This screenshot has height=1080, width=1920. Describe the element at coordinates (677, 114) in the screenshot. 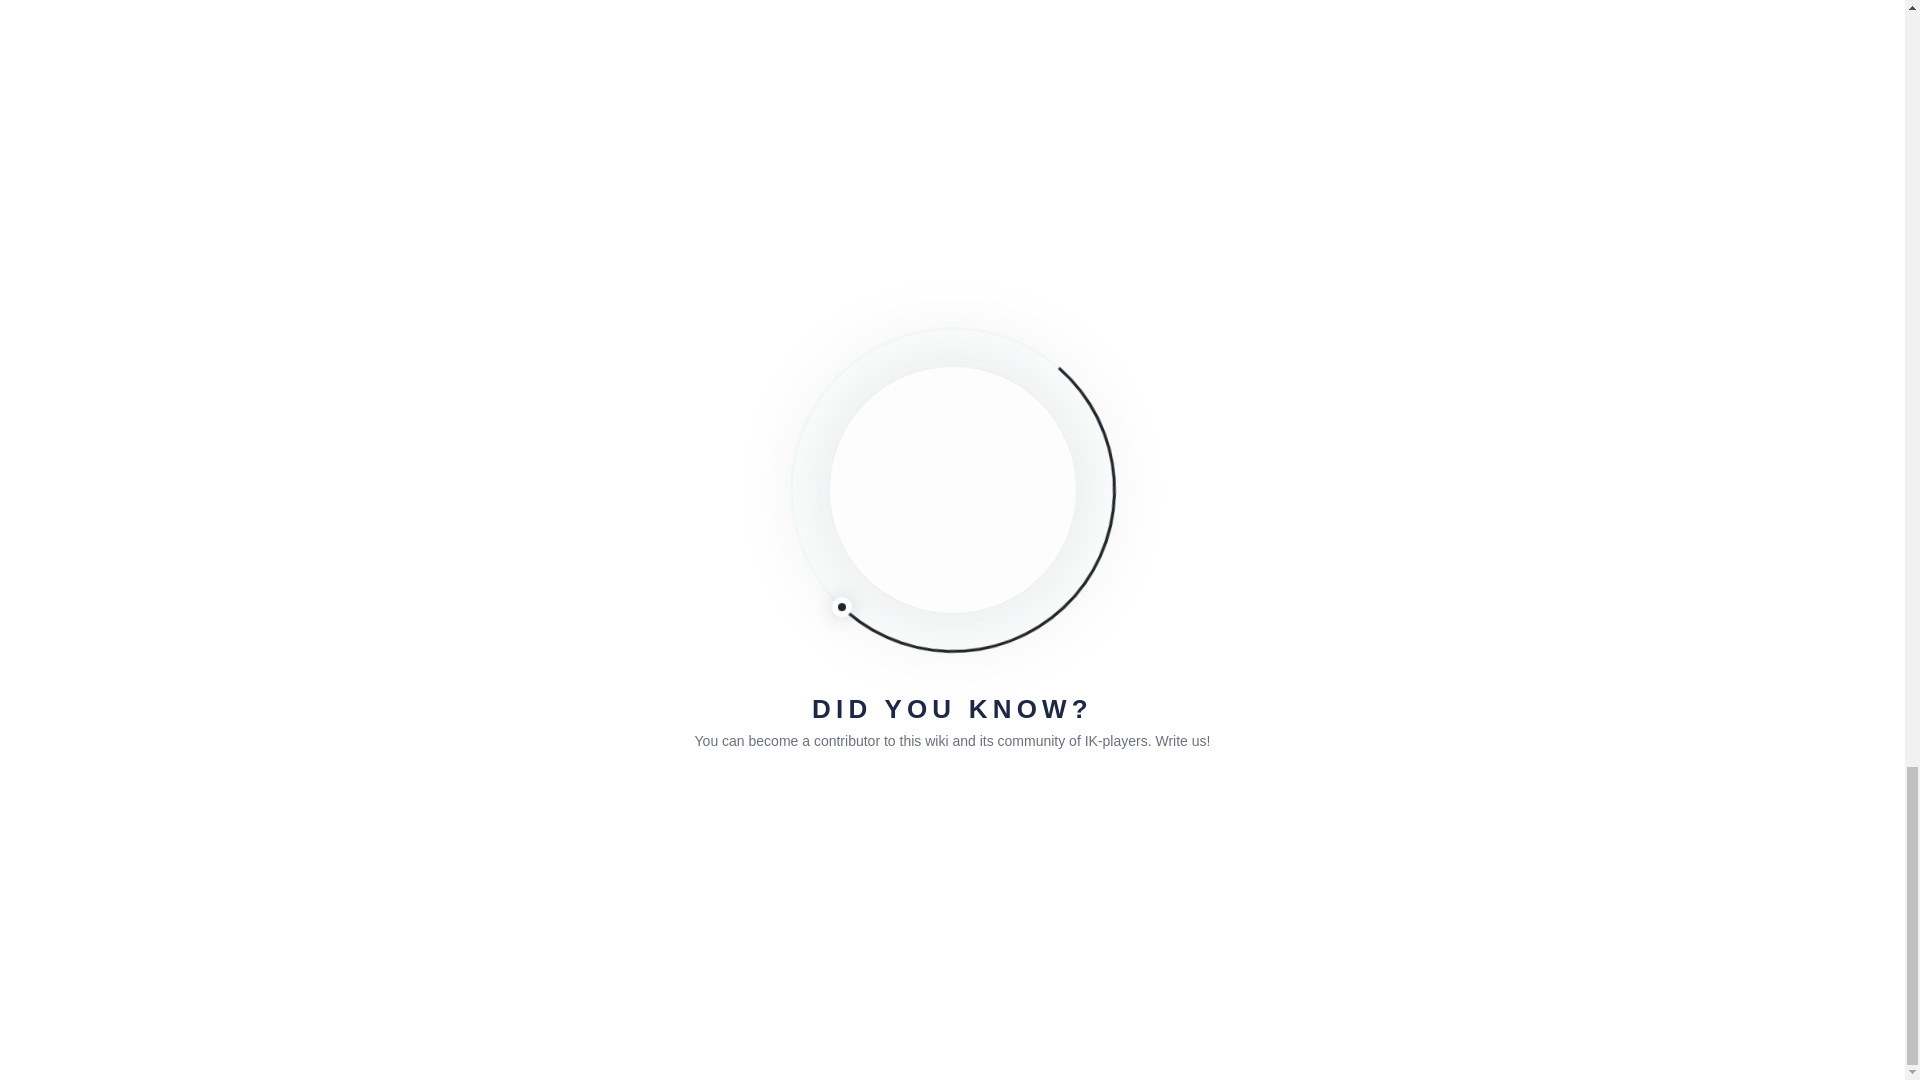

I see `3 minutes read` at that location.